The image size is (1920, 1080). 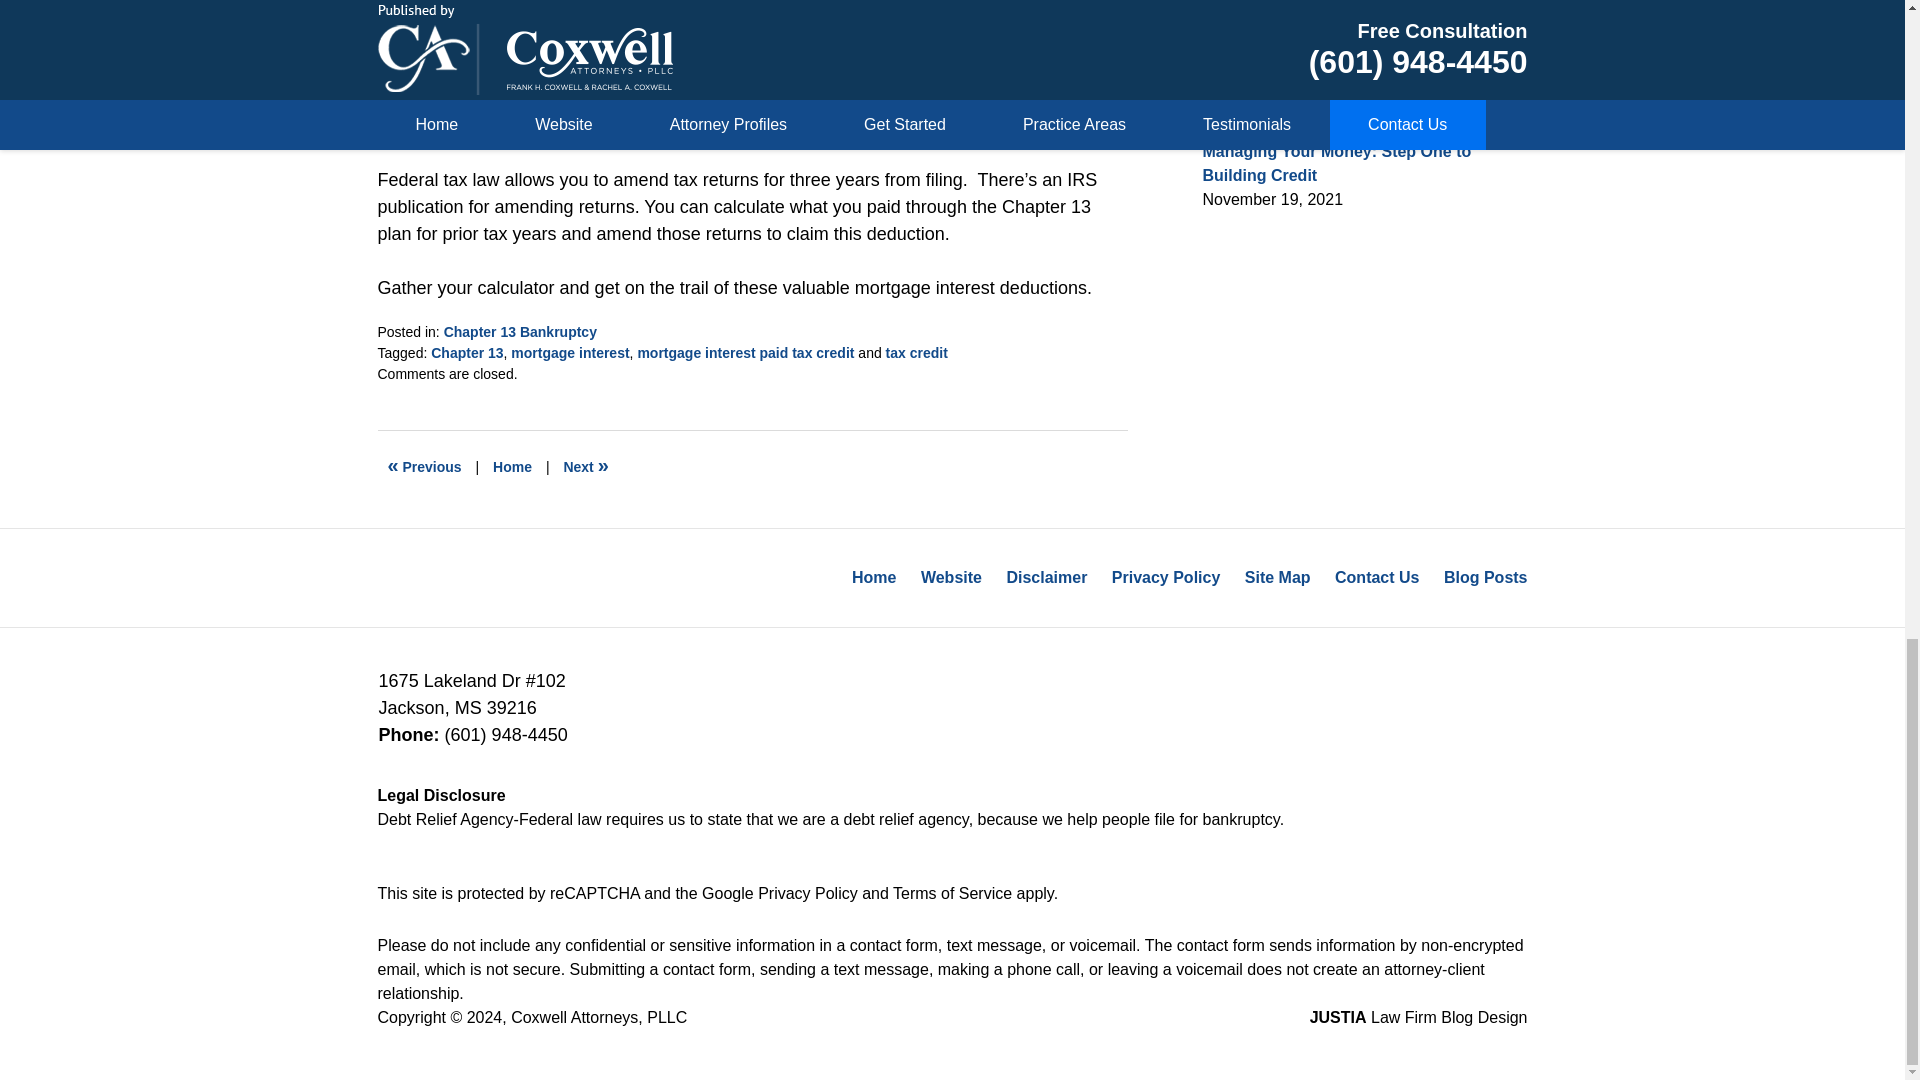 I want to click on View all posts in Chapter 13 Bankruptcy, so click(x=520, y=332).